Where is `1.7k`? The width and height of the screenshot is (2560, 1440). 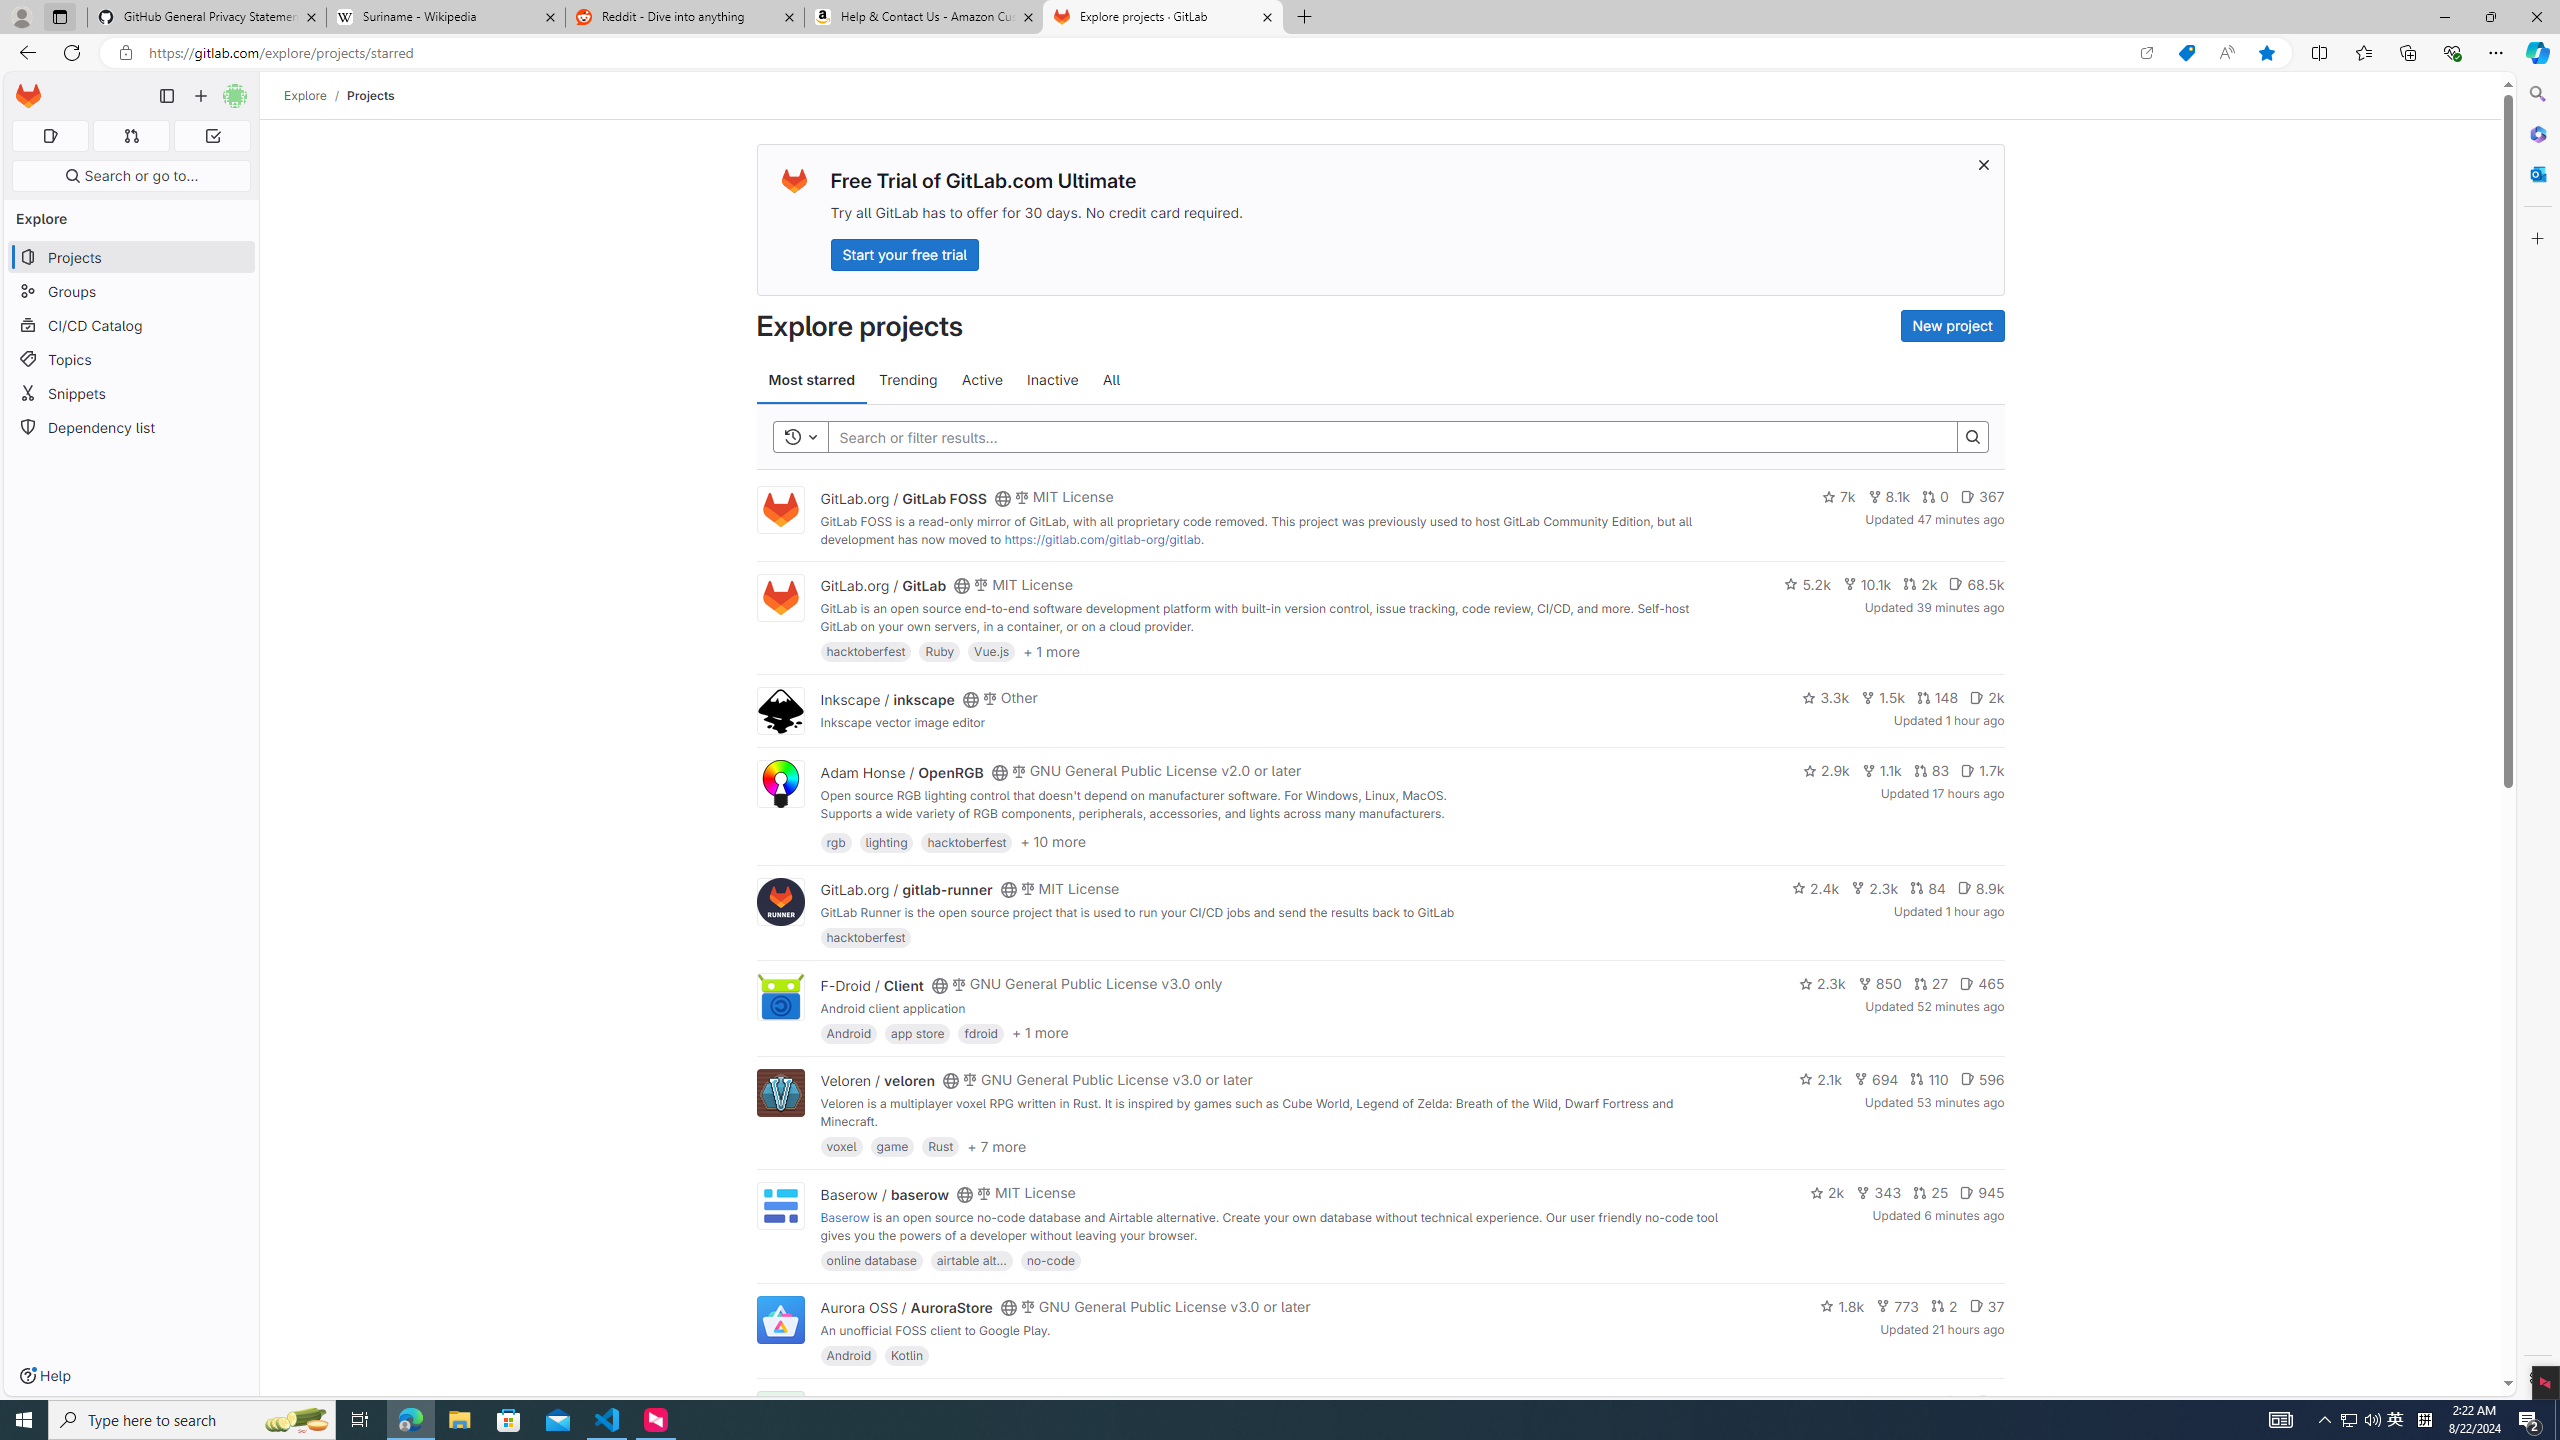 1.7k is located at coordinates (1982, 770).